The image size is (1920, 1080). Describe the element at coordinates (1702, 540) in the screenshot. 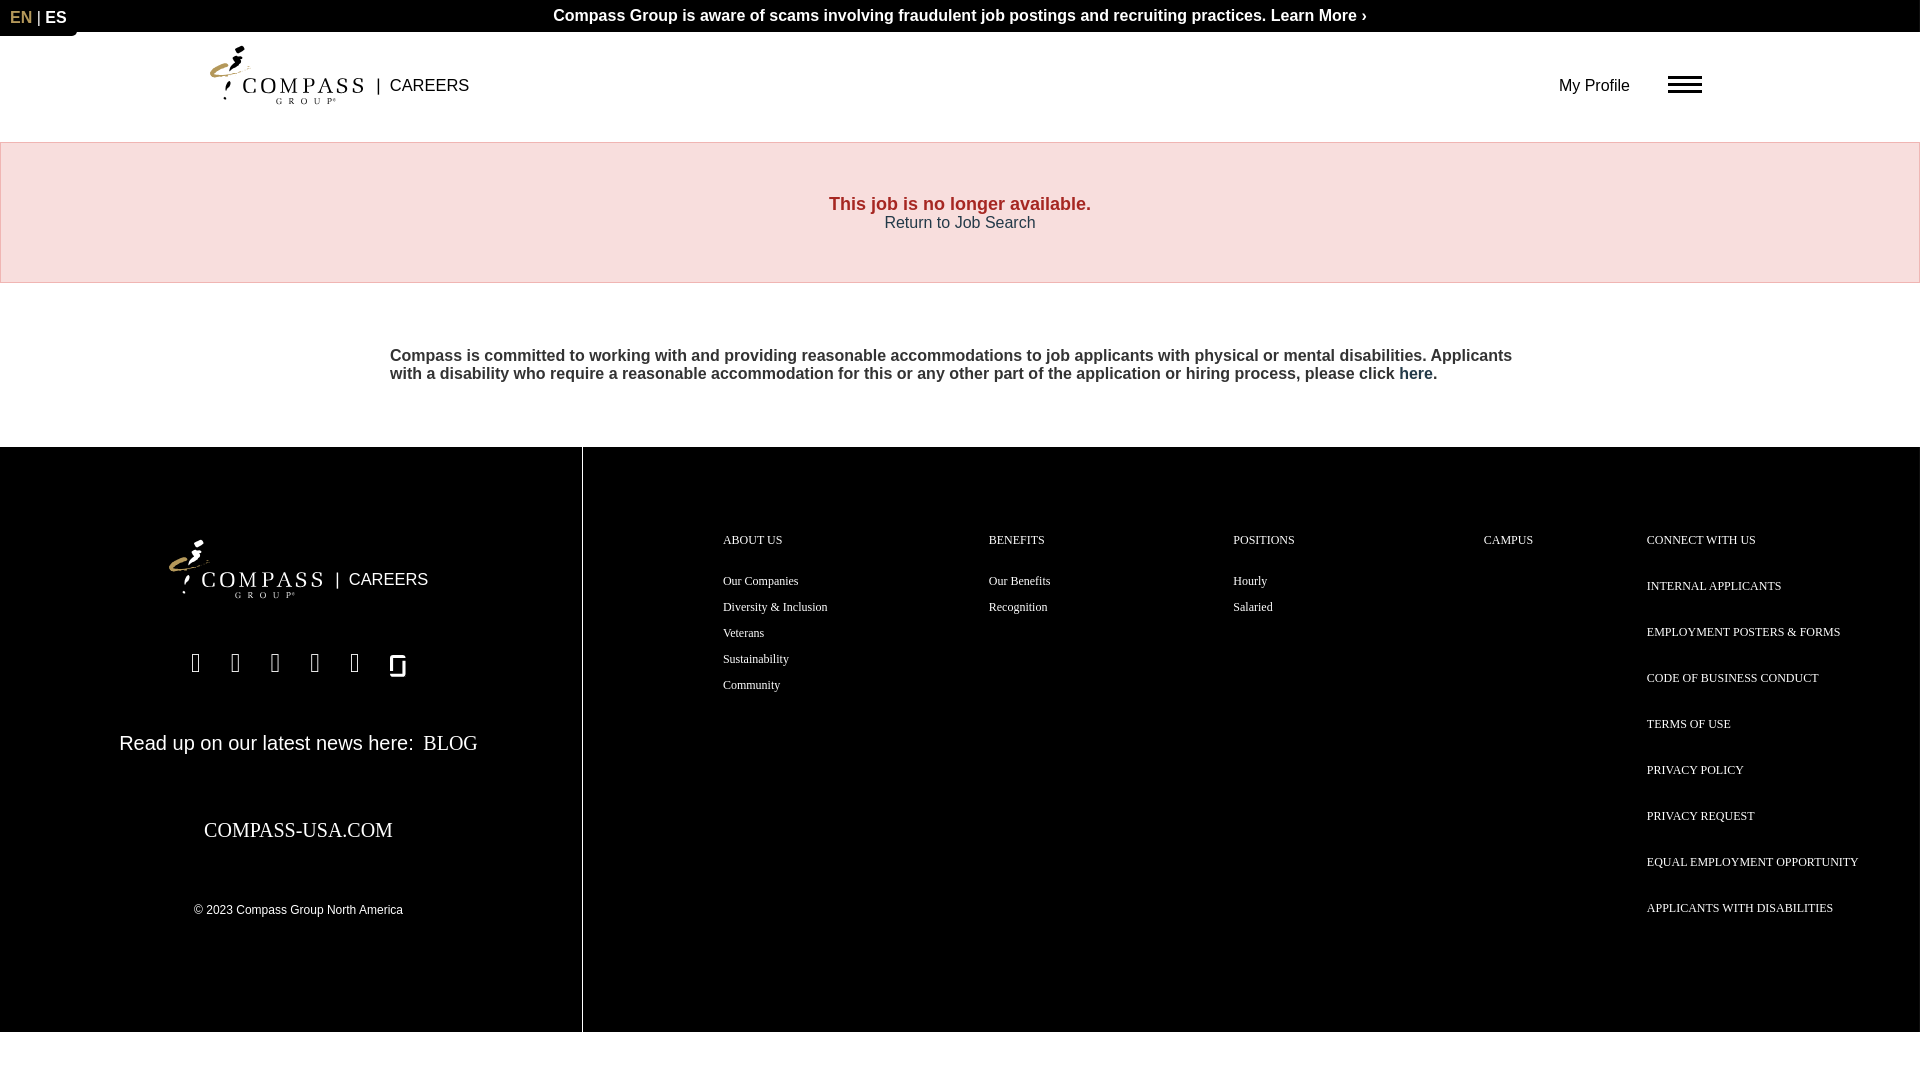

I see `CONNECT WITH US` at that location.